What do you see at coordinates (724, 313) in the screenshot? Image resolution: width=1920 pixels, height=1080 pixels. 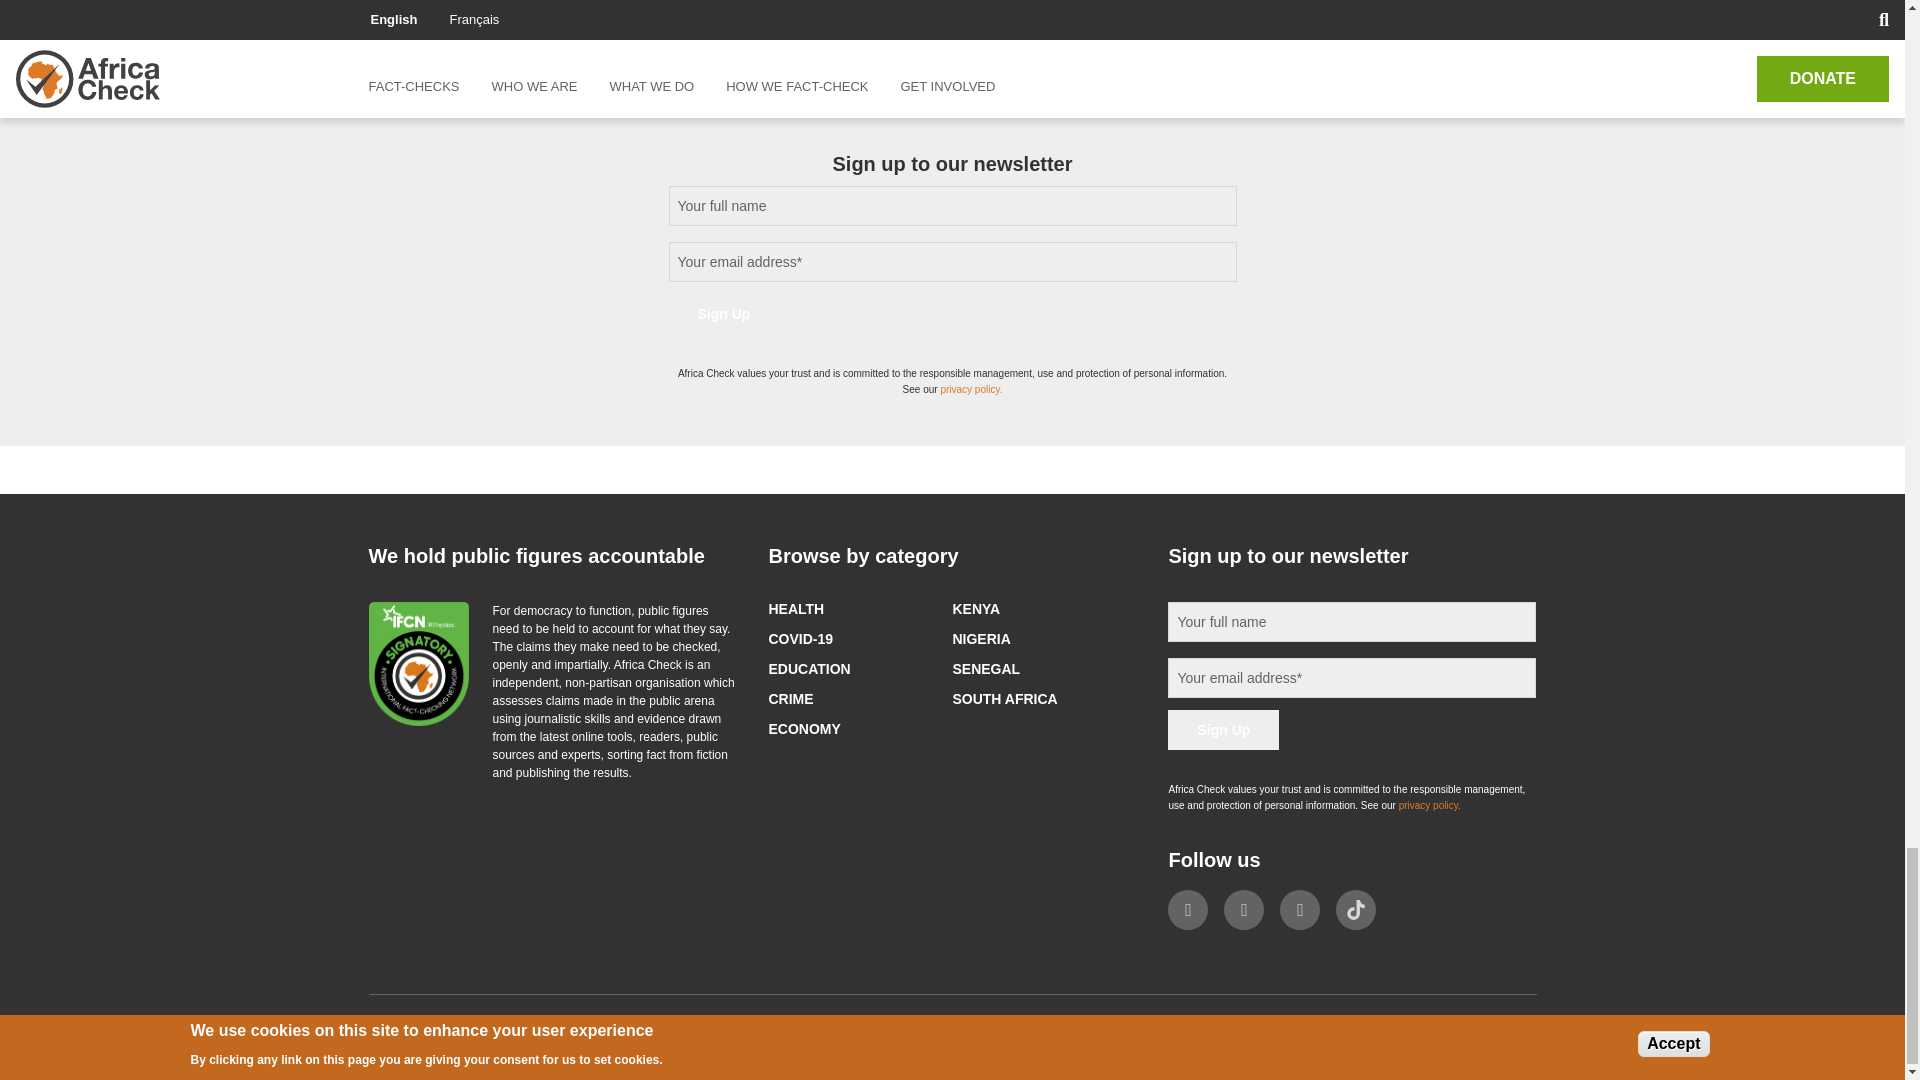 I see `Sign Up` at bounding box center [724, 313].